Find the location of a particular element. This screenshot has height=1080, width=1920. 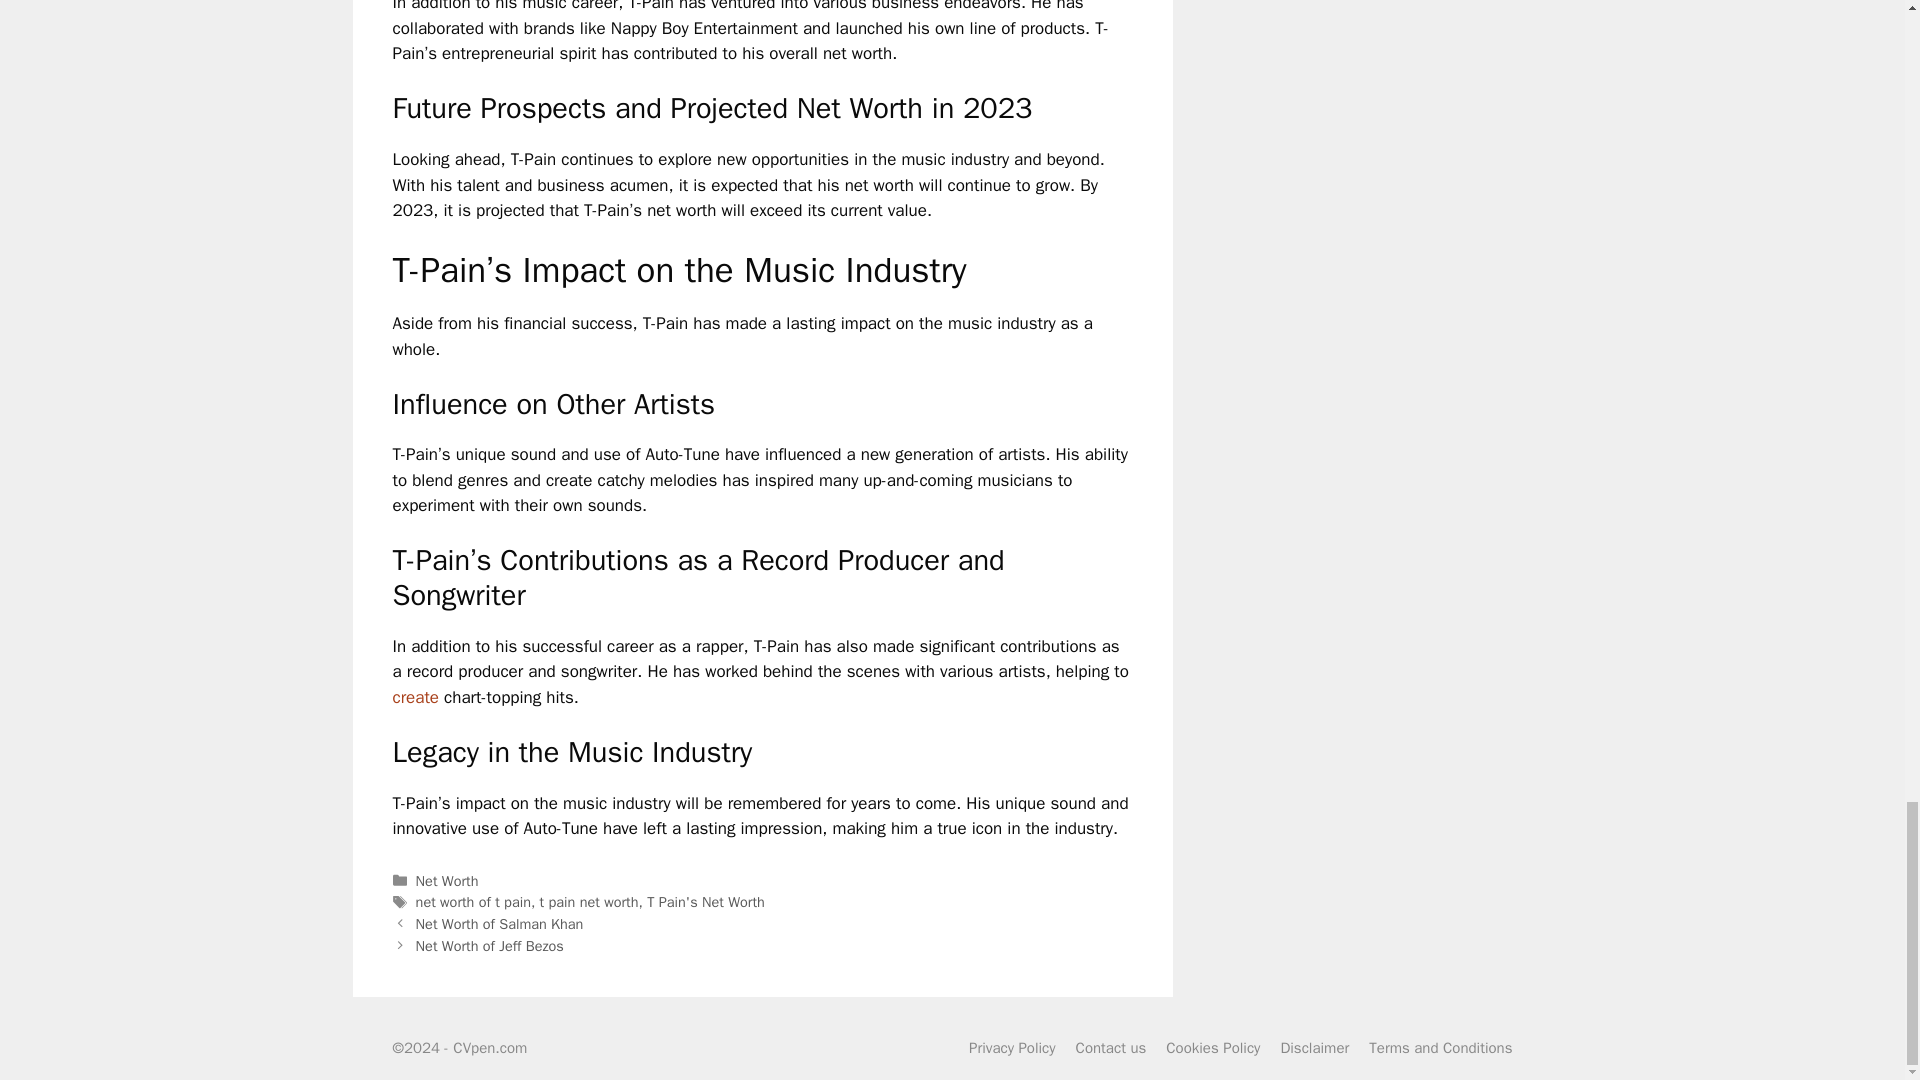

Net Worth of Jeff Bezos is located at coordinates (490, 946).